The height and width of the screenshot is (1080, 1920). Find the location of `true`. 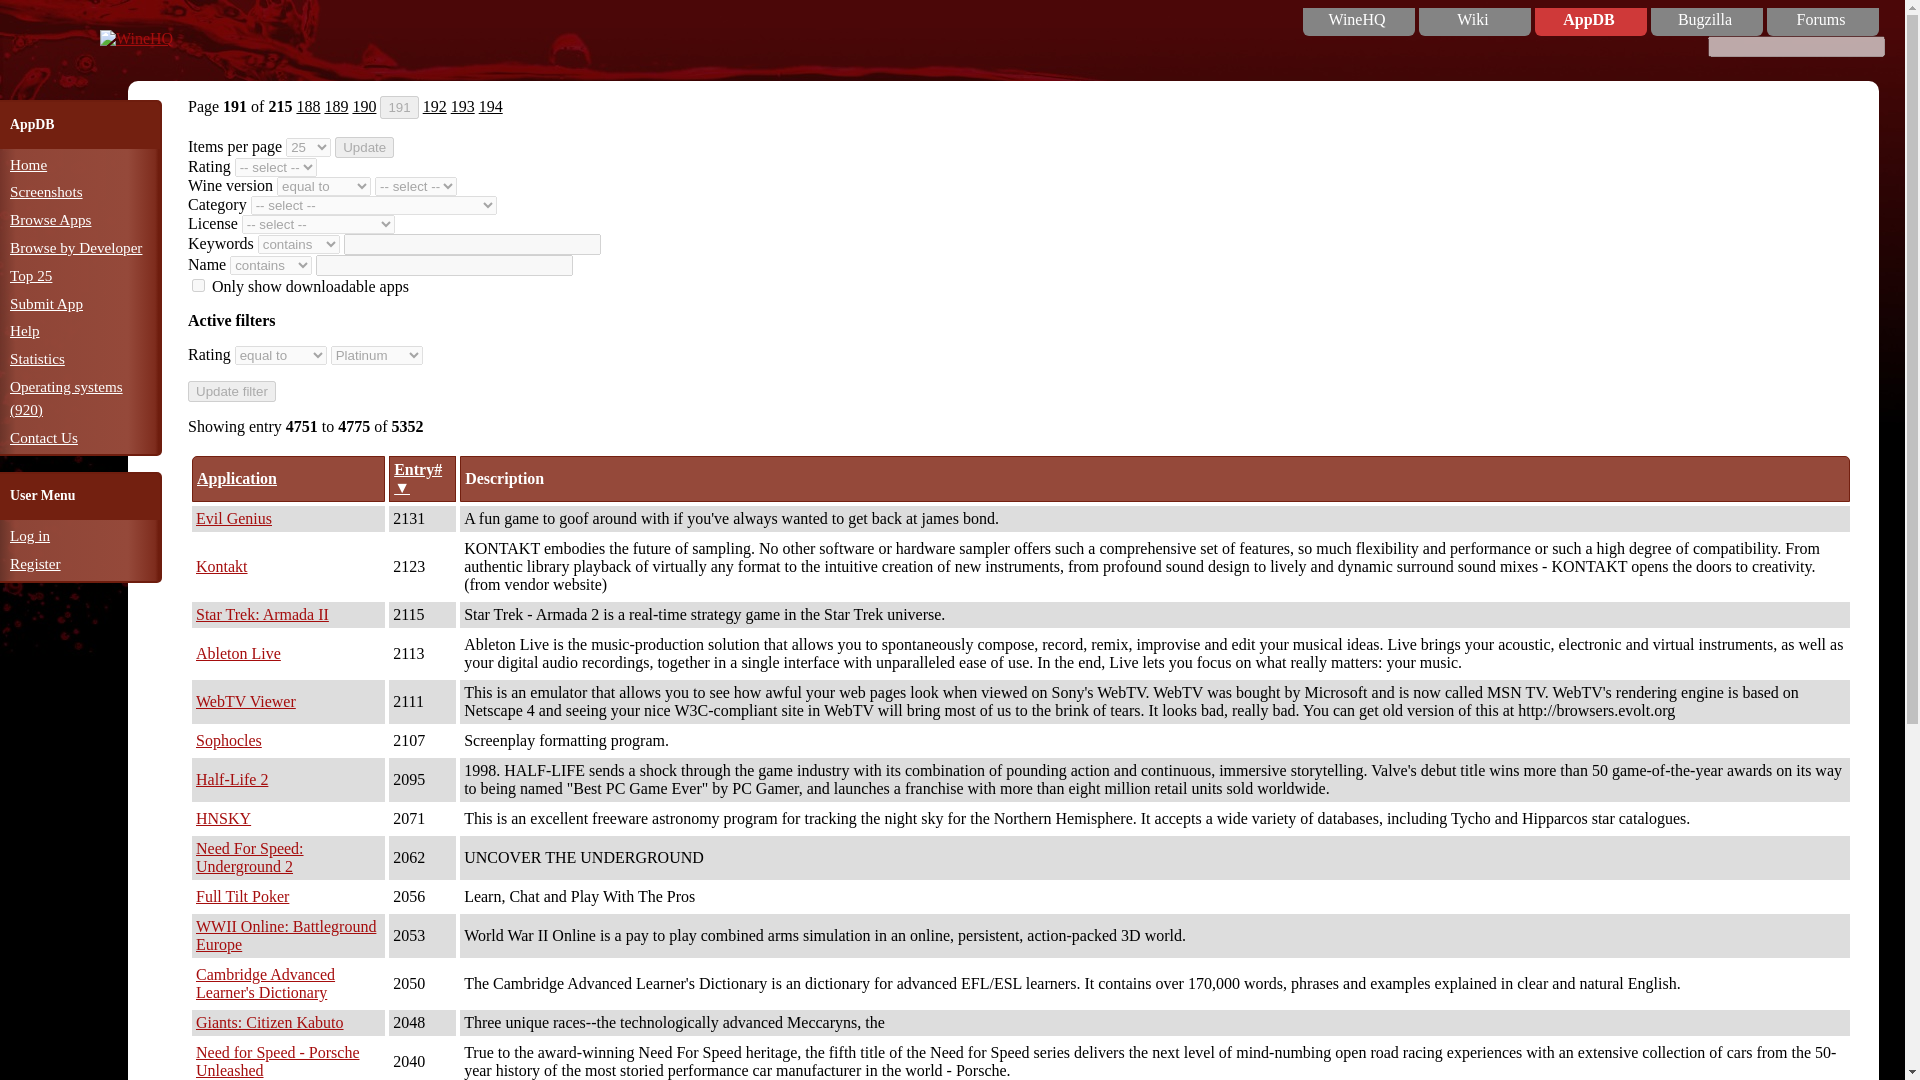

true is located at coordinates (198, 284).